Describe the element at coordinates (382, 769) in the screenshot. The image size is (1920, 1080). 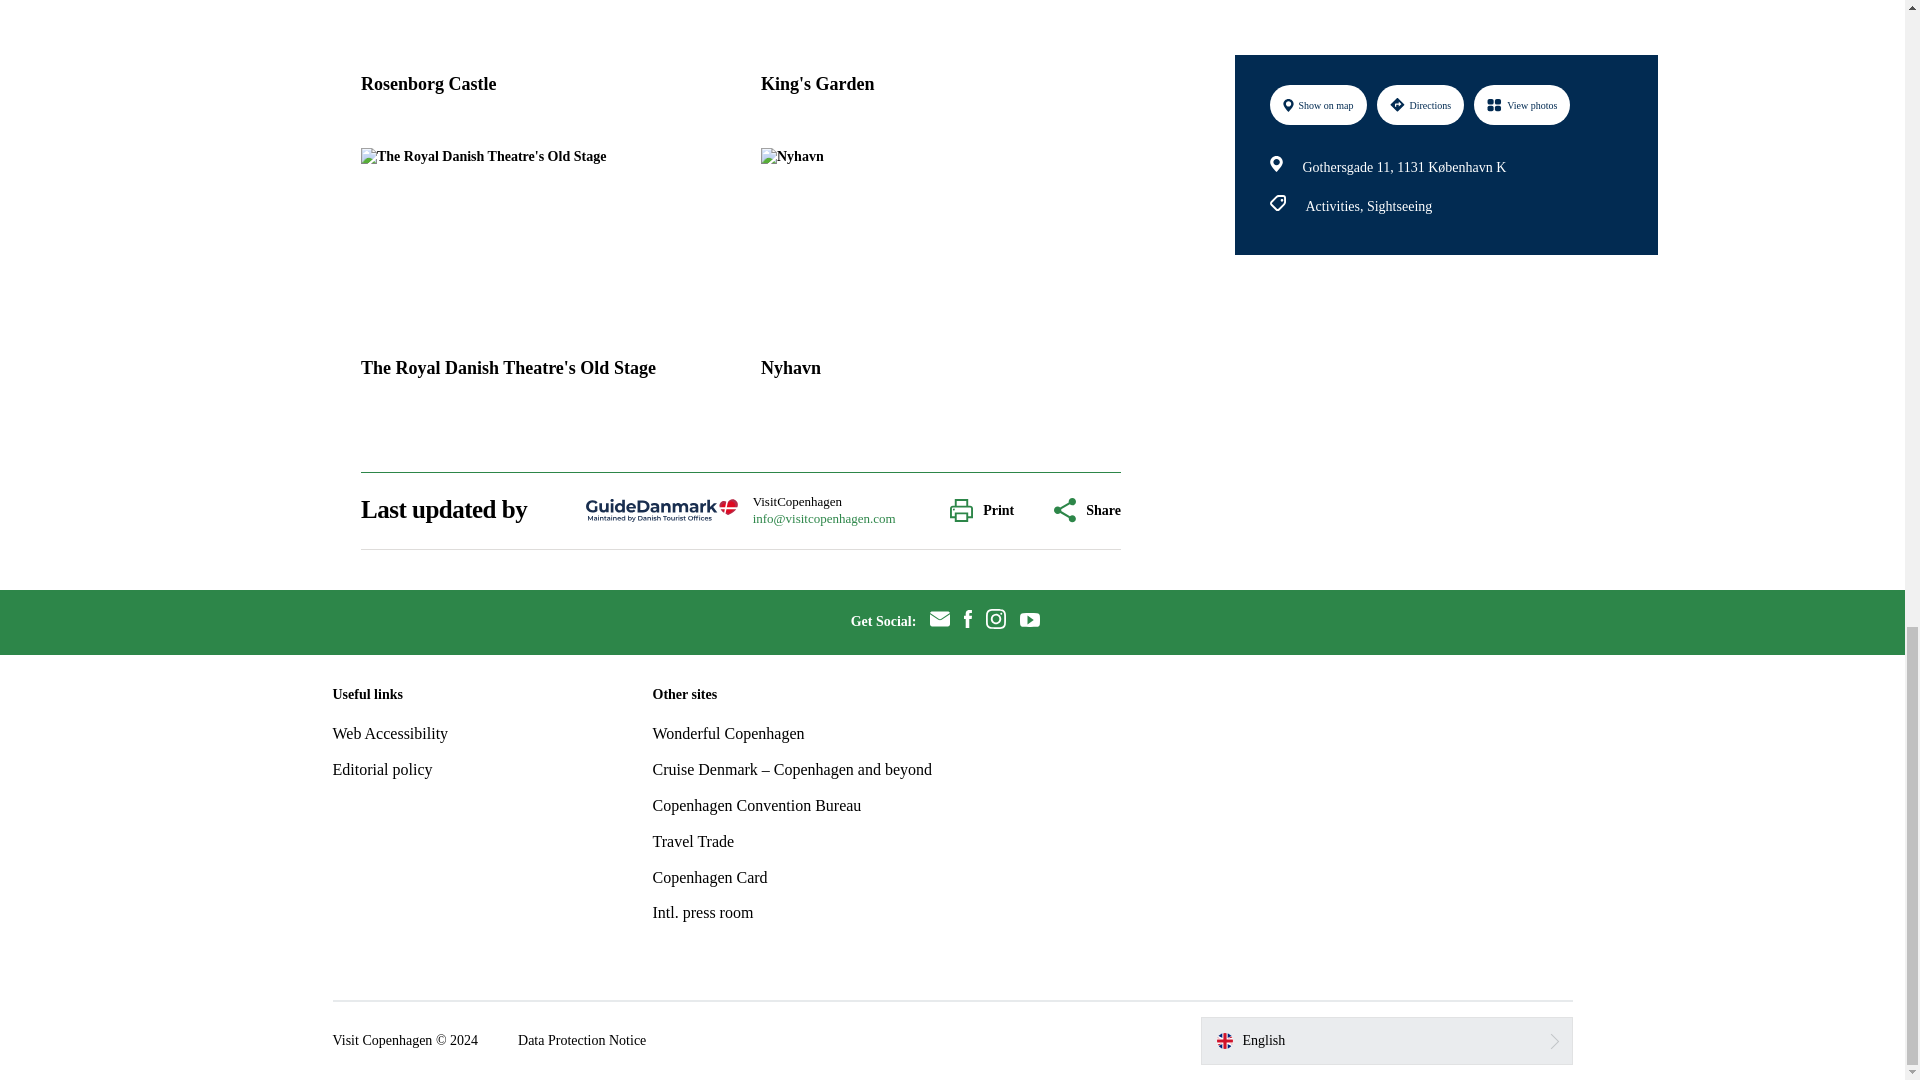
I see `Editorial policy` at that location.